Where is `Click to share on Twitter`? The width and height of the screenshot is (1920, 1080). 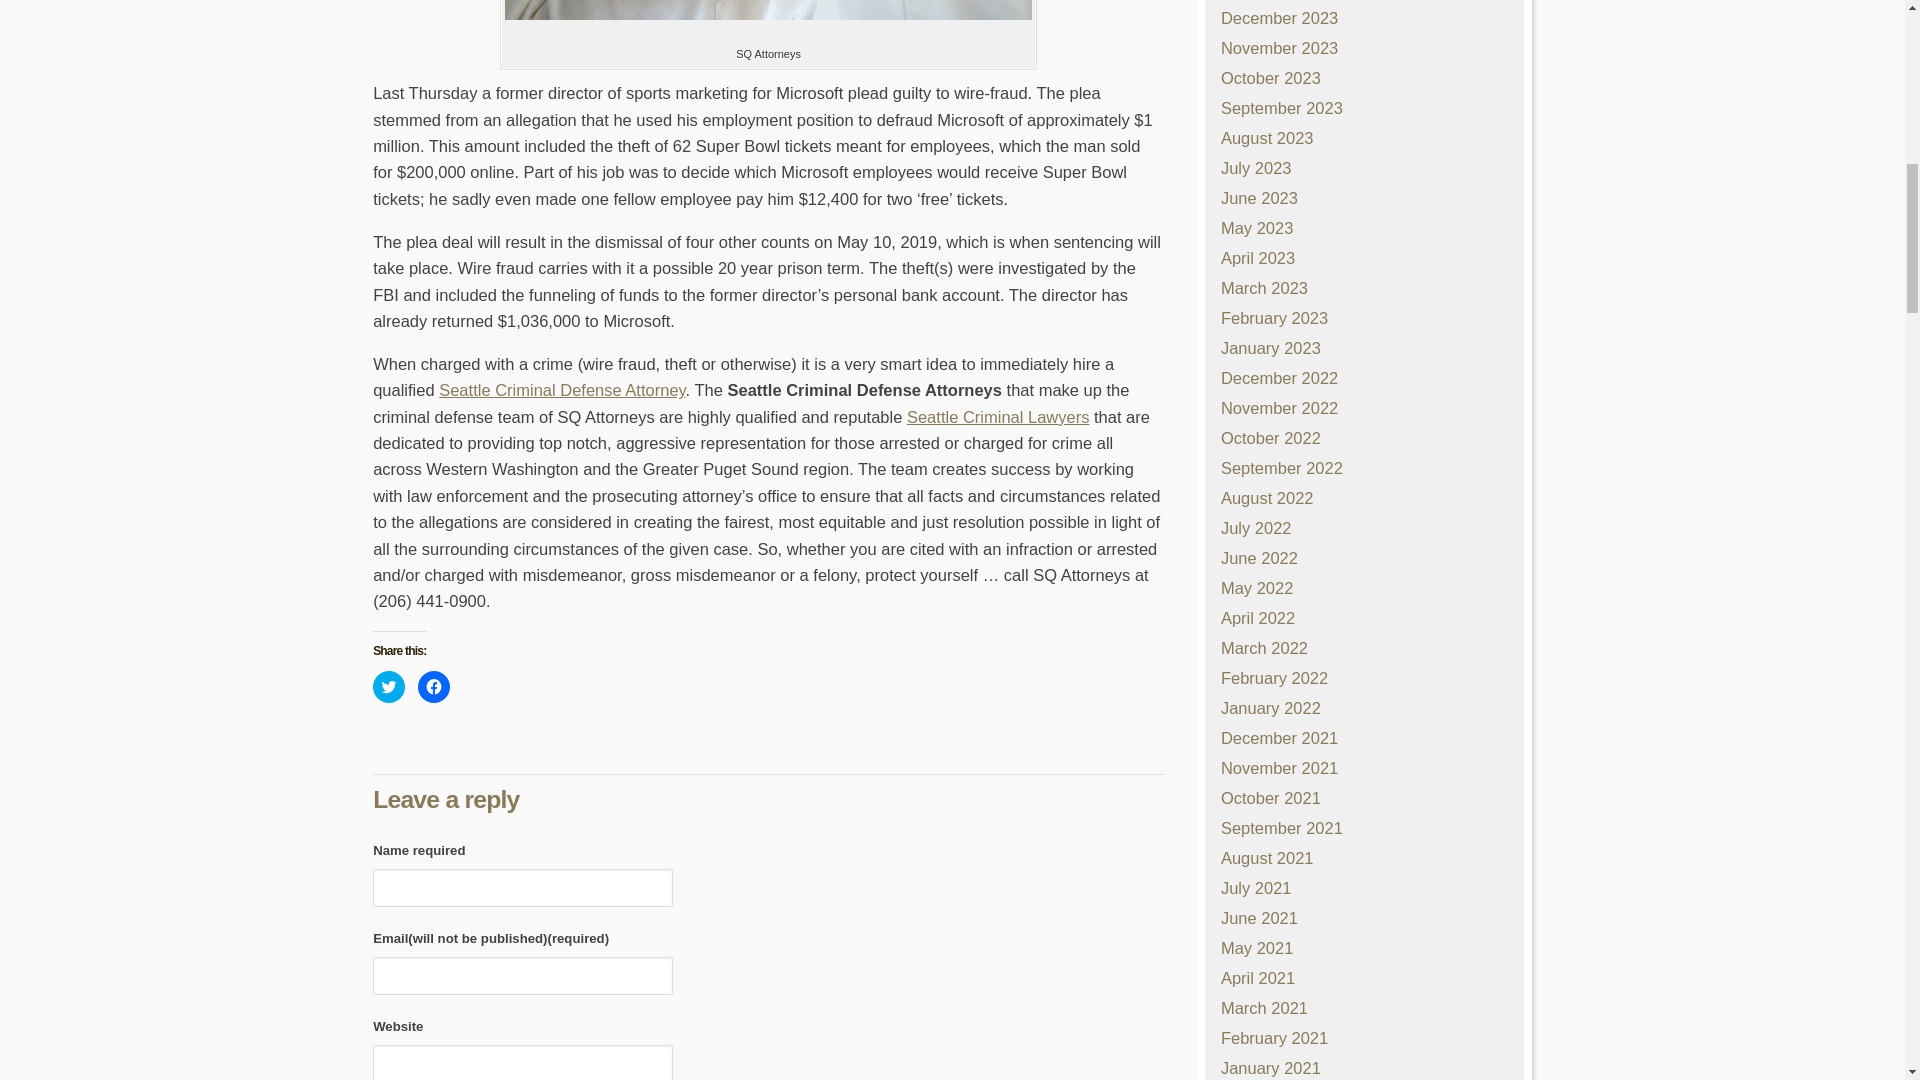
Click to share on Twitter is located at coordinates (388, 686).